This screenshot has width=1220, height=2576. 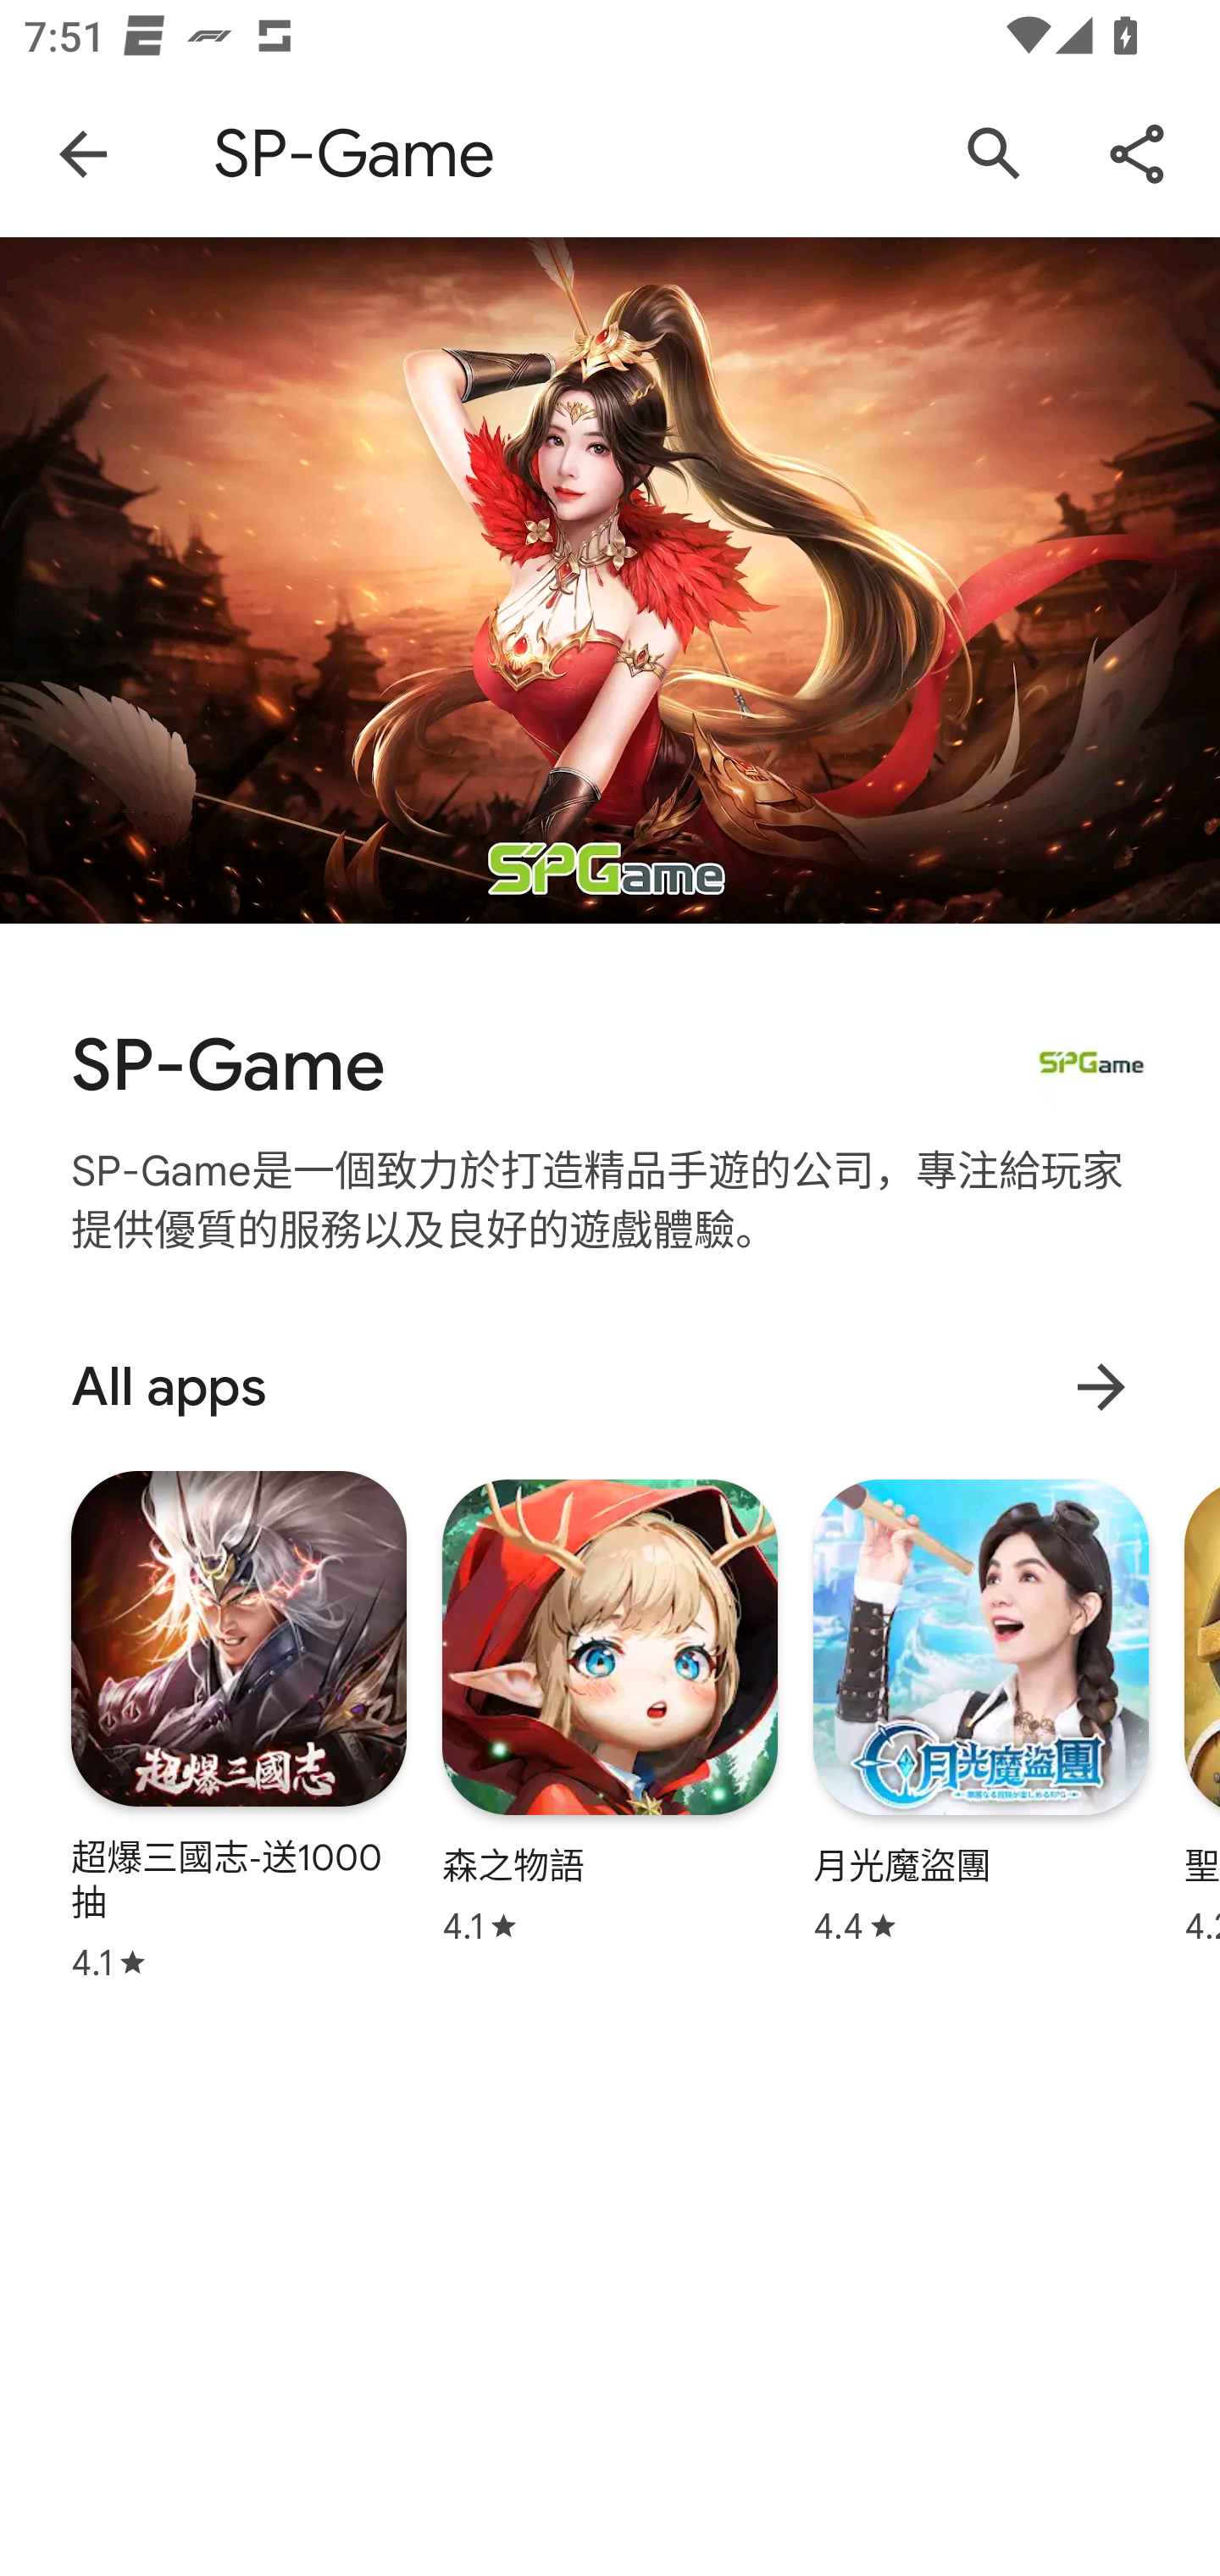 I want to click on More results for All apps, so click(x=1101, y=1386).